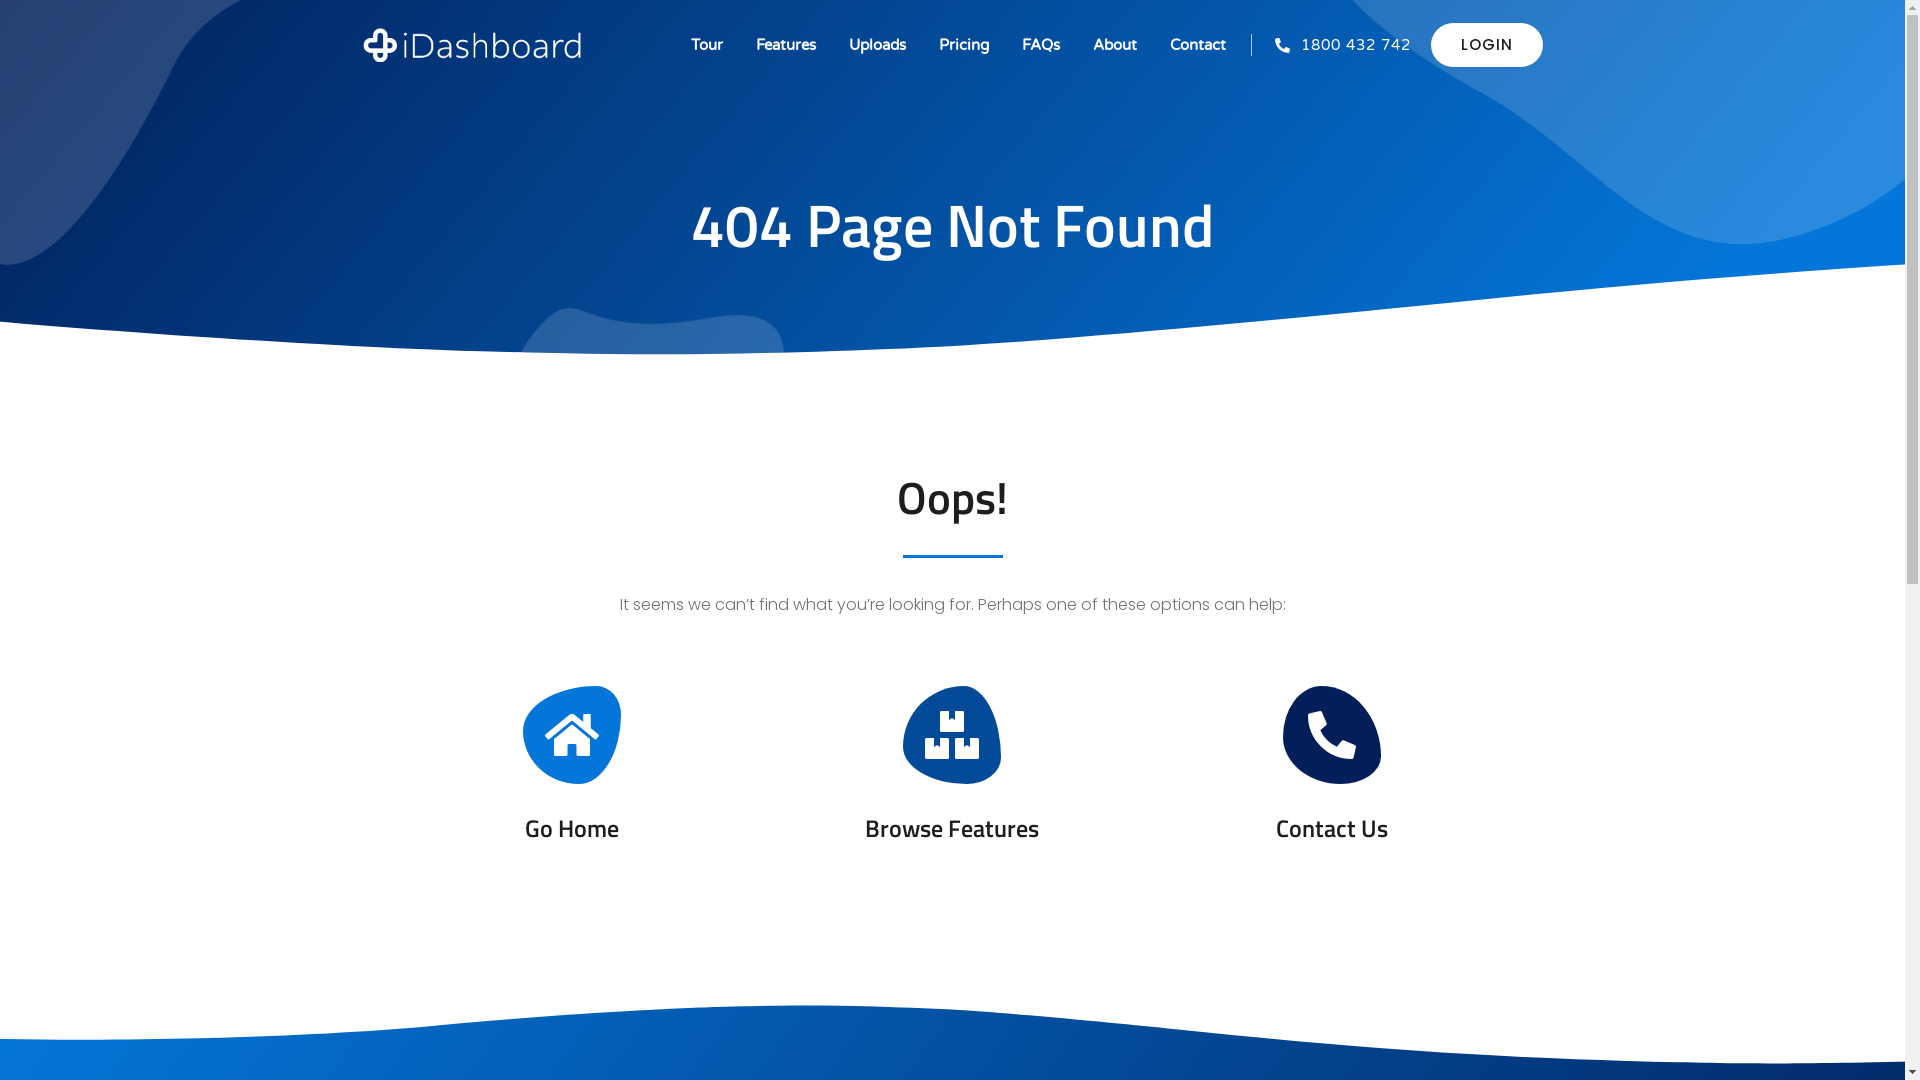  I want to click on Pricing, so click(962, 45).